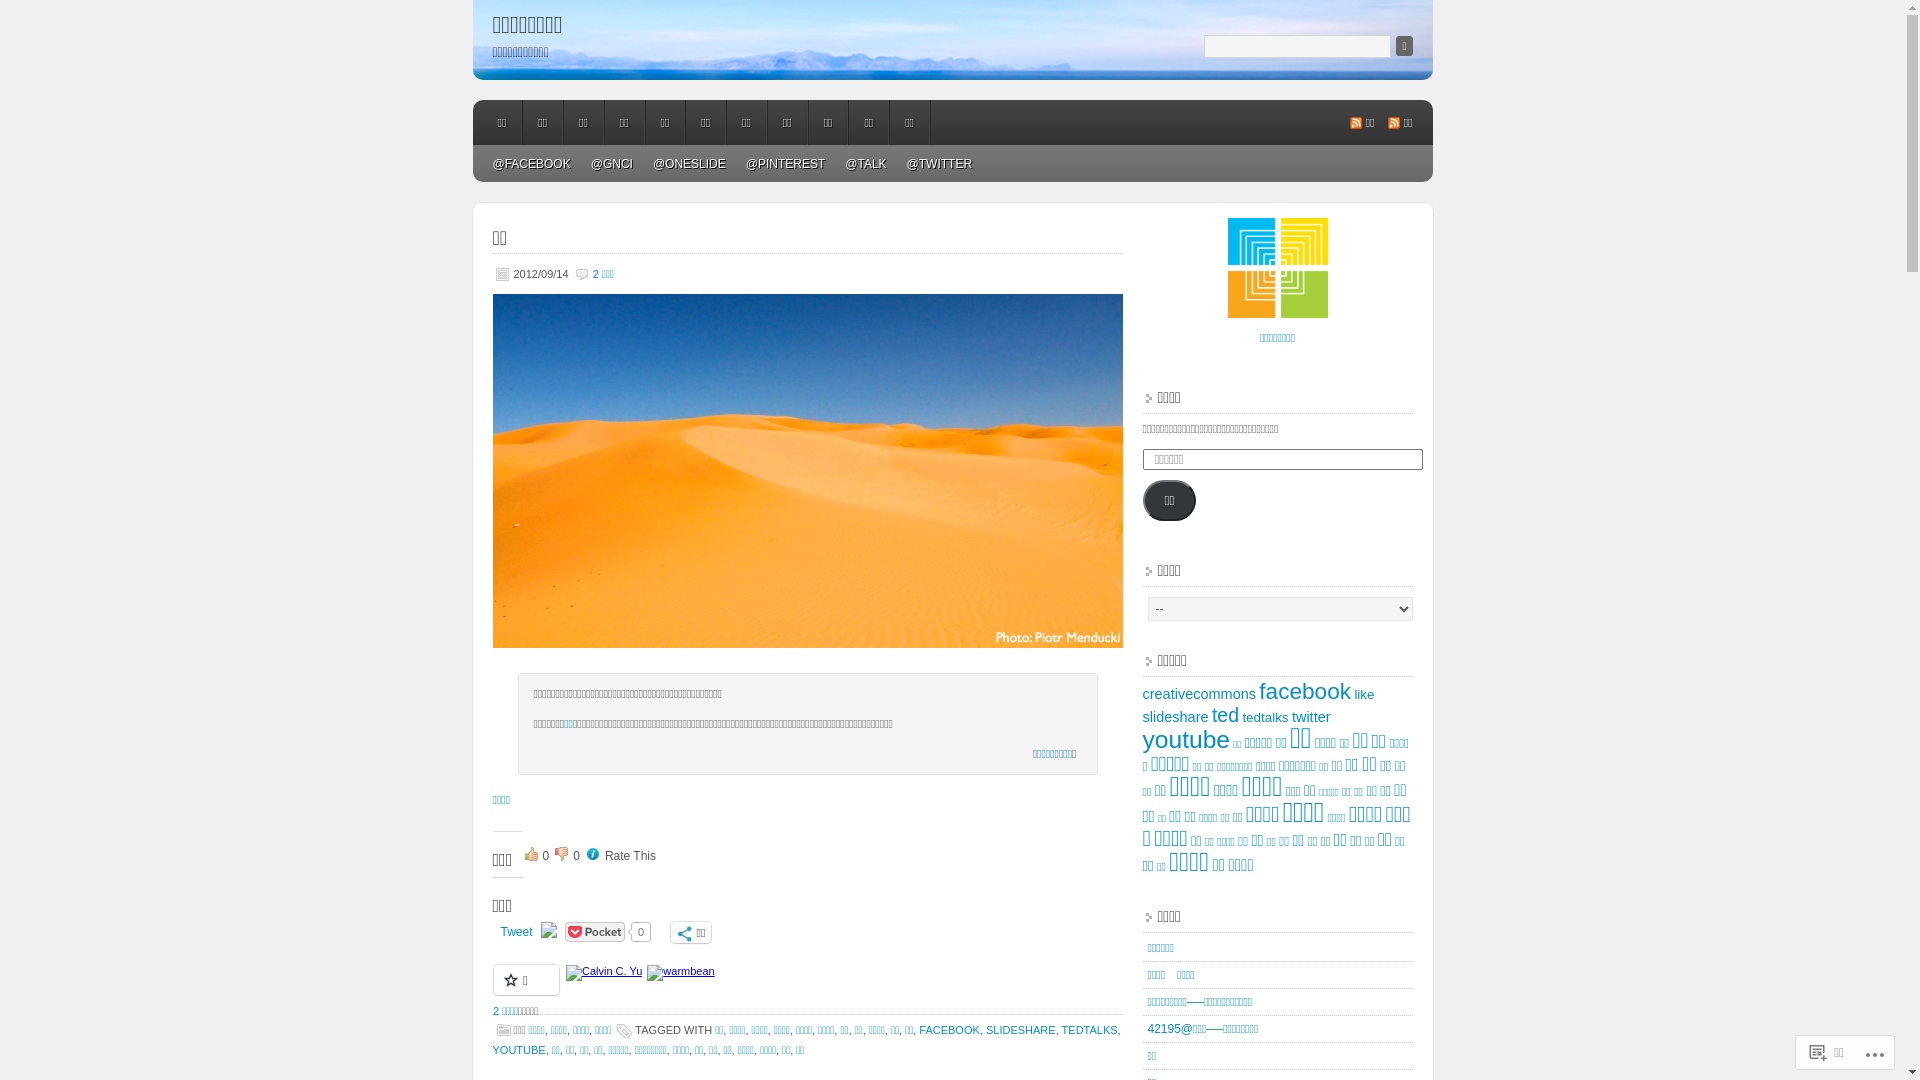  Describe the element at coordinates (1226, 715) in the screenshot. I see `ted` at that location.